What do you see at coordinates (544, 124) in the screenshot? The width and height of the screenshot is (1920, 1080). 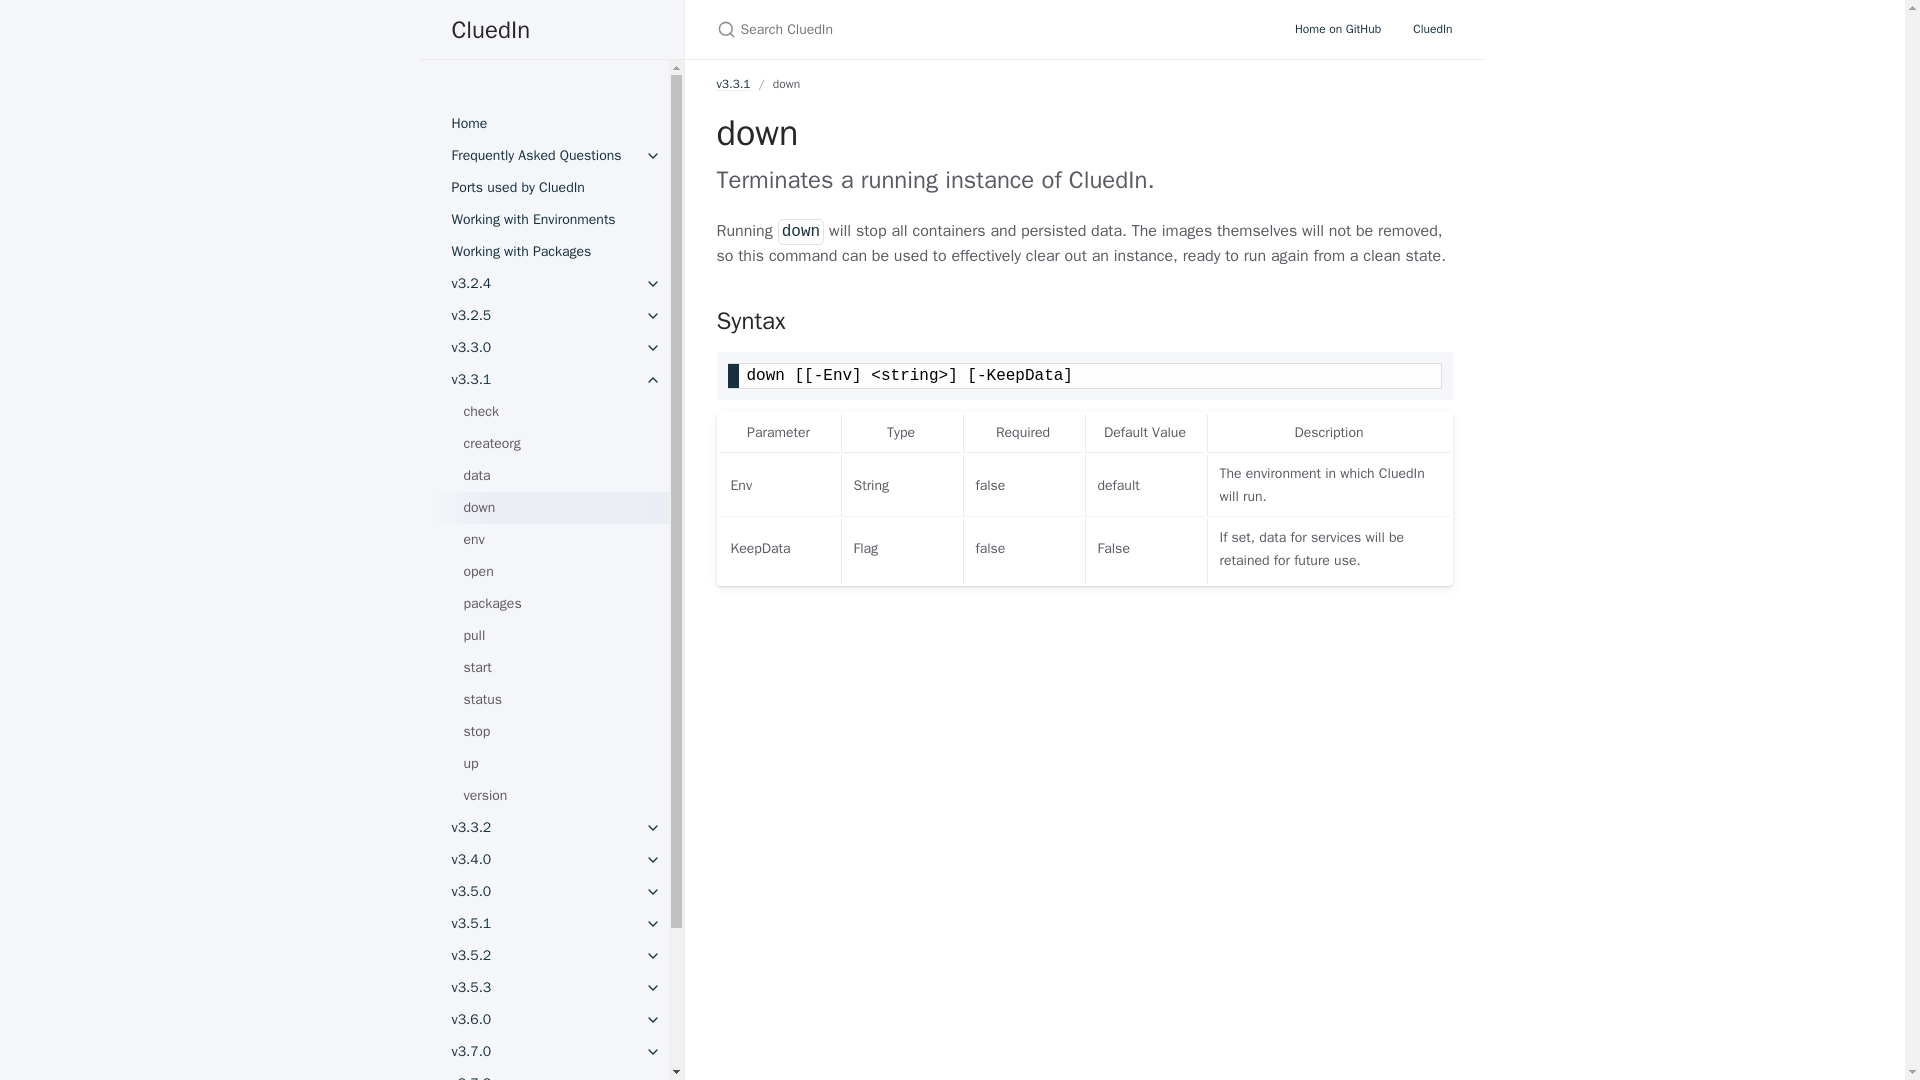 I see `Home` at bounding box center [544, 124].